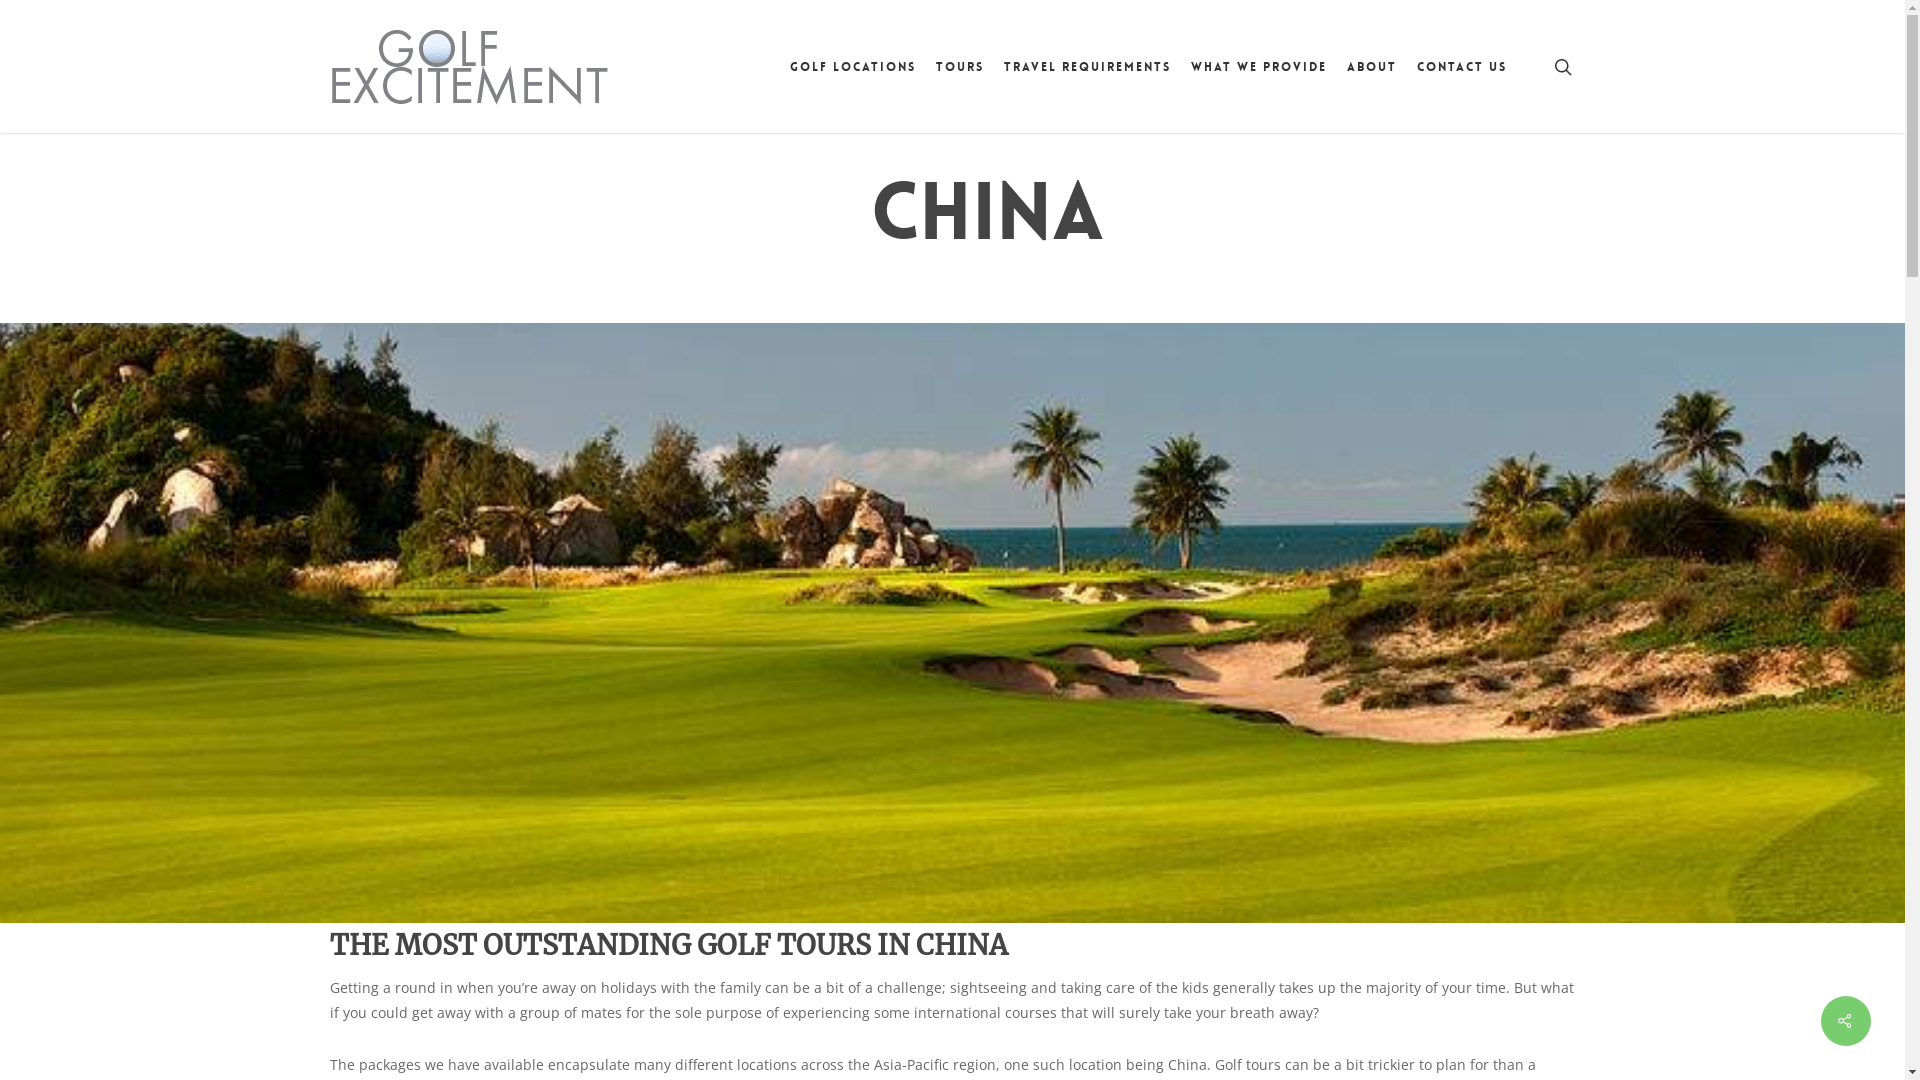 This screenshot has height=1080, width=1920. What do you see at coordinates (1088, 66) in the screenshot?
I see `TRAVEL REQUIREMENTS` at bounding box center [1088, 66].